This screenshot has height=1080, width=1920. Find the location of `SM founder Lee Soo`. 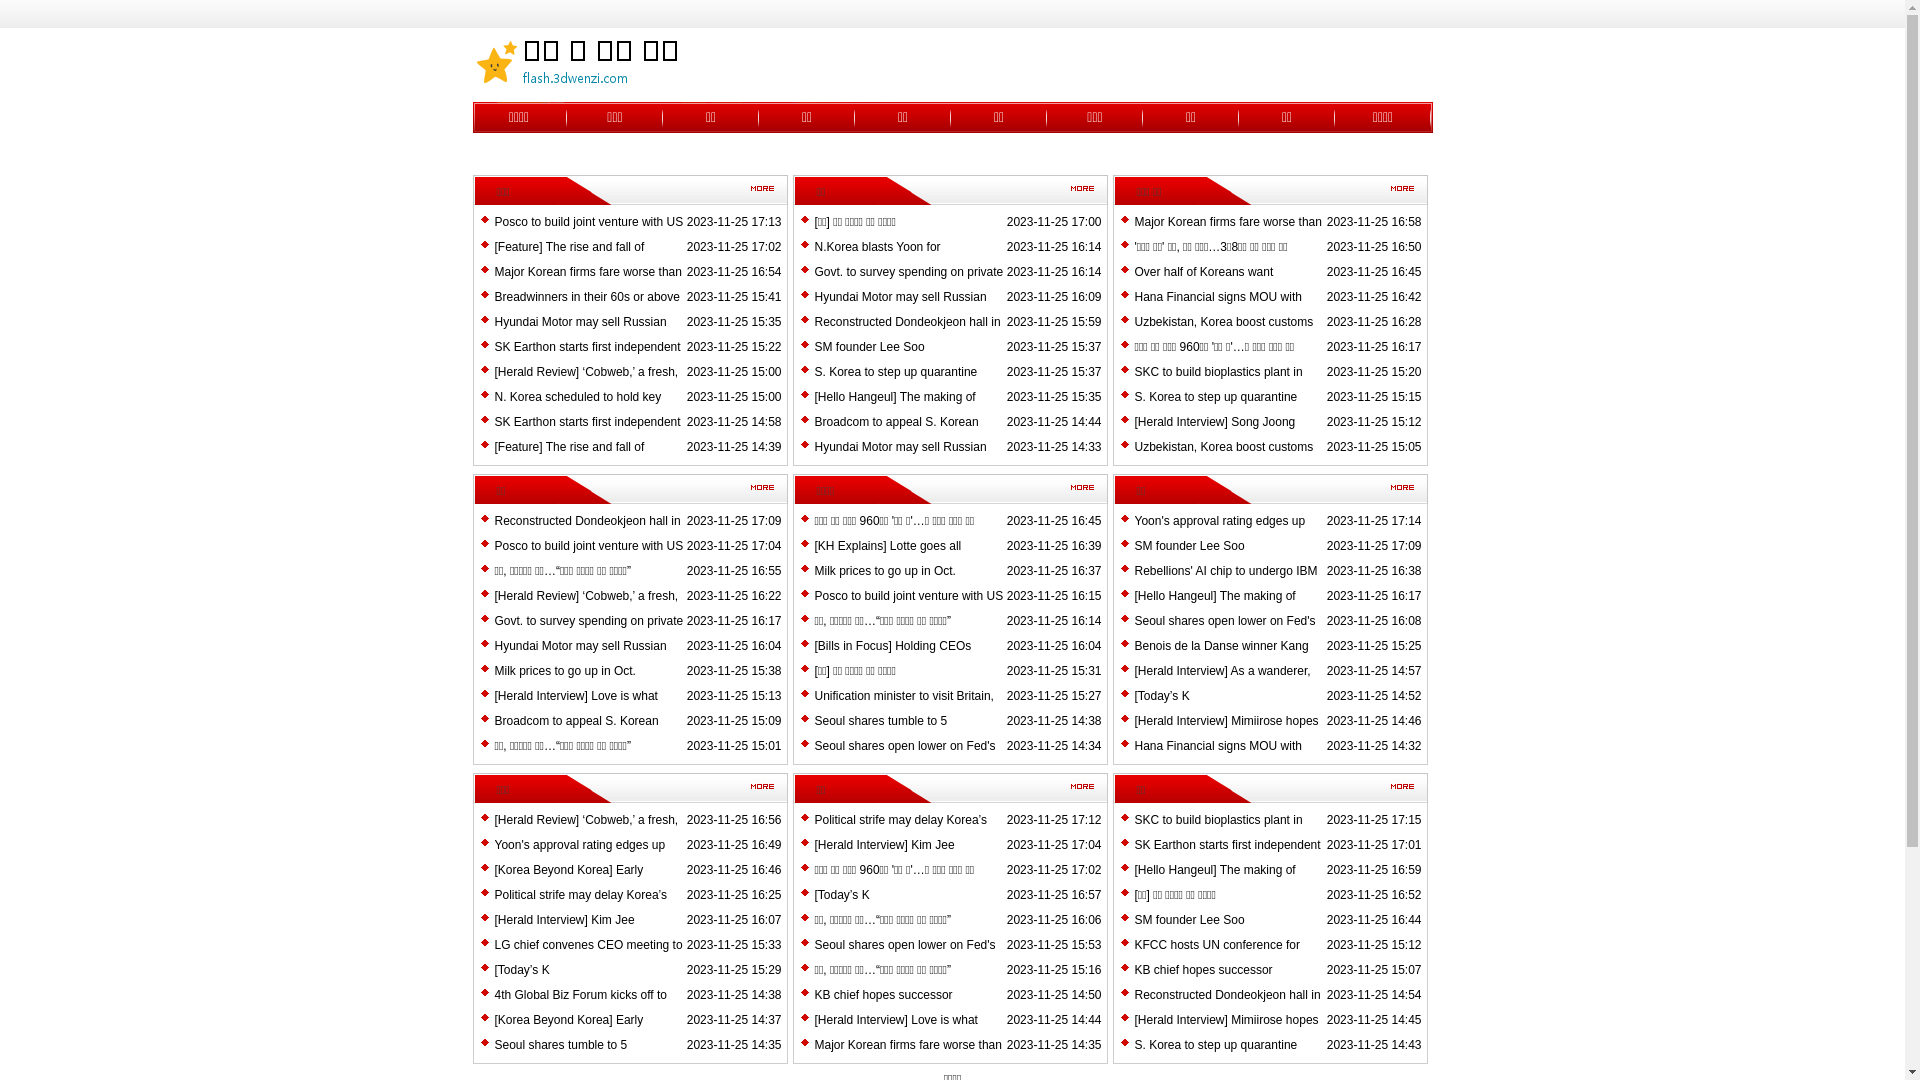

SM founder Lee Soo is located at coordinates (1189, 920).